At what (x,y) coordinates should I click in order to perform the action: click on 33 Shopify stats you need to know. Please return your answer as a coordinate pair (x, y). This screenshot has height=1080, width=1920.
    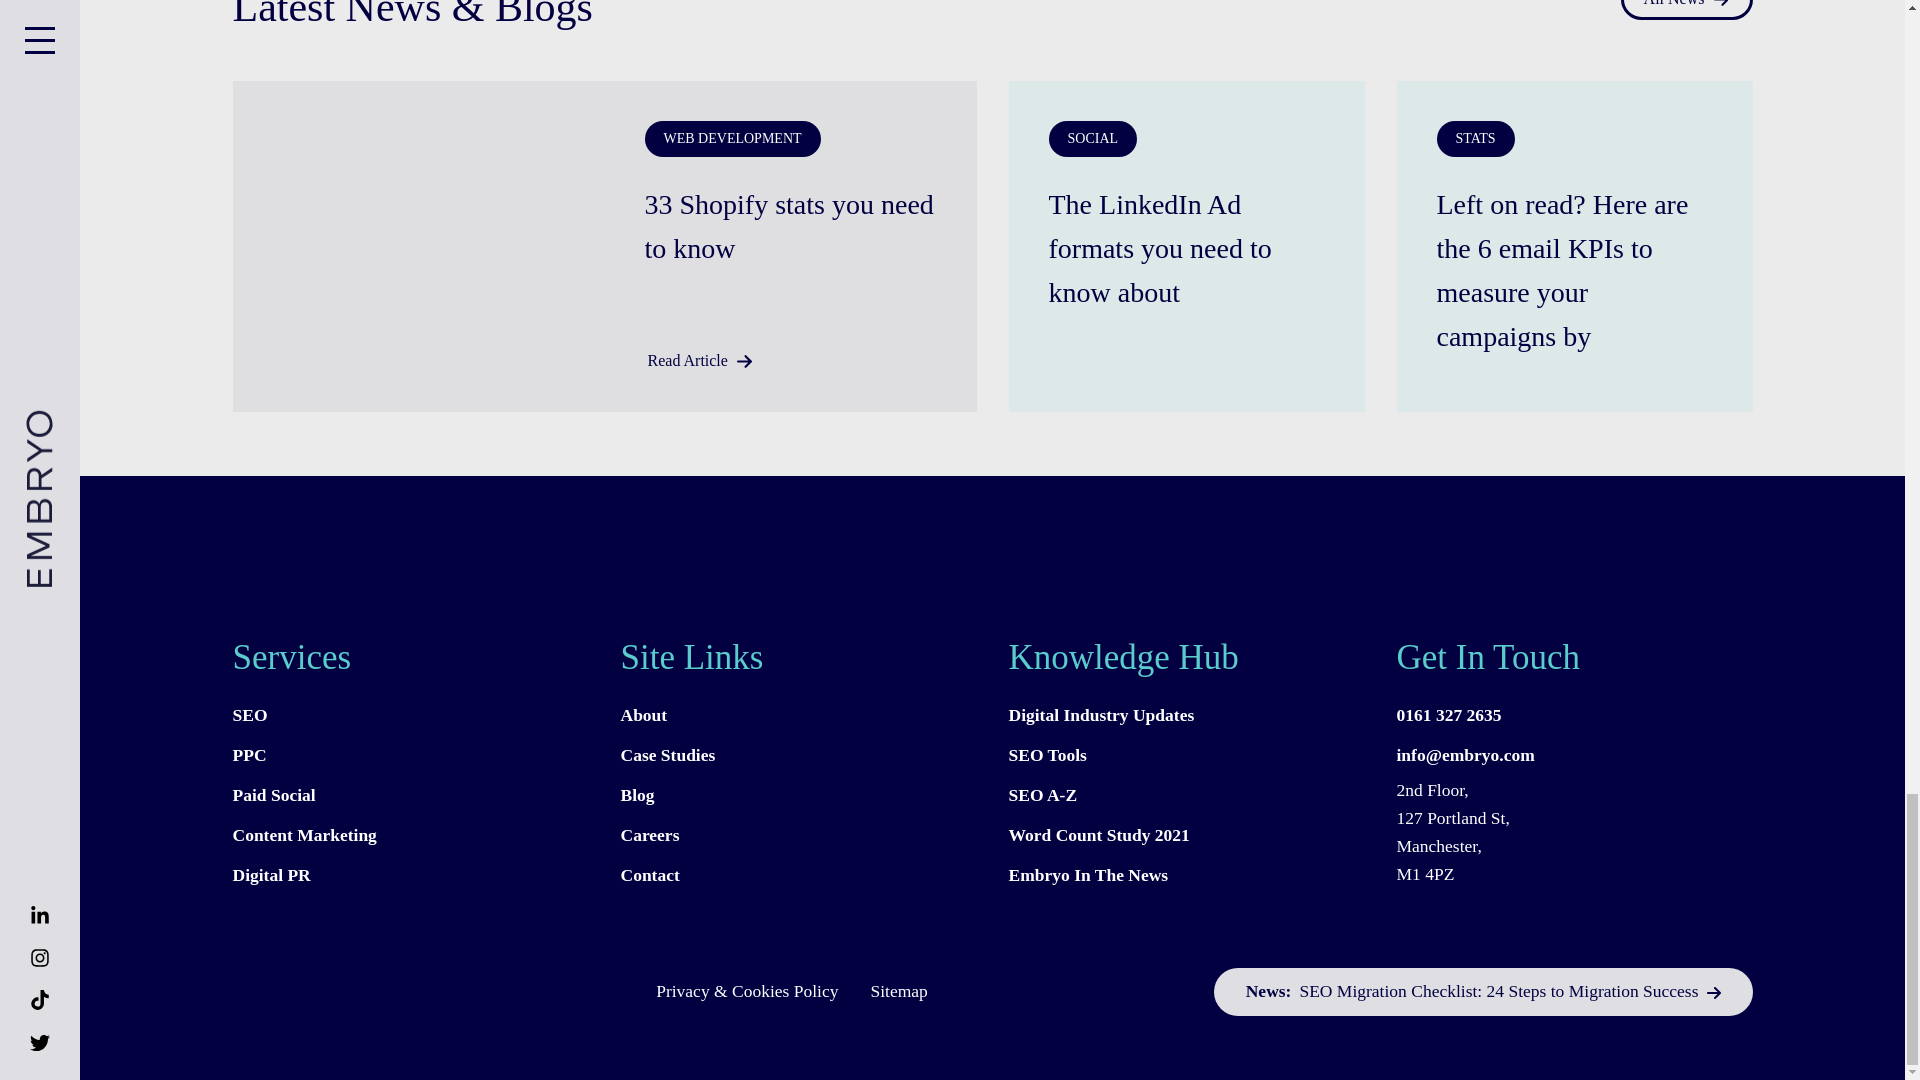
    Looking at the image, I should click on (790, 224).